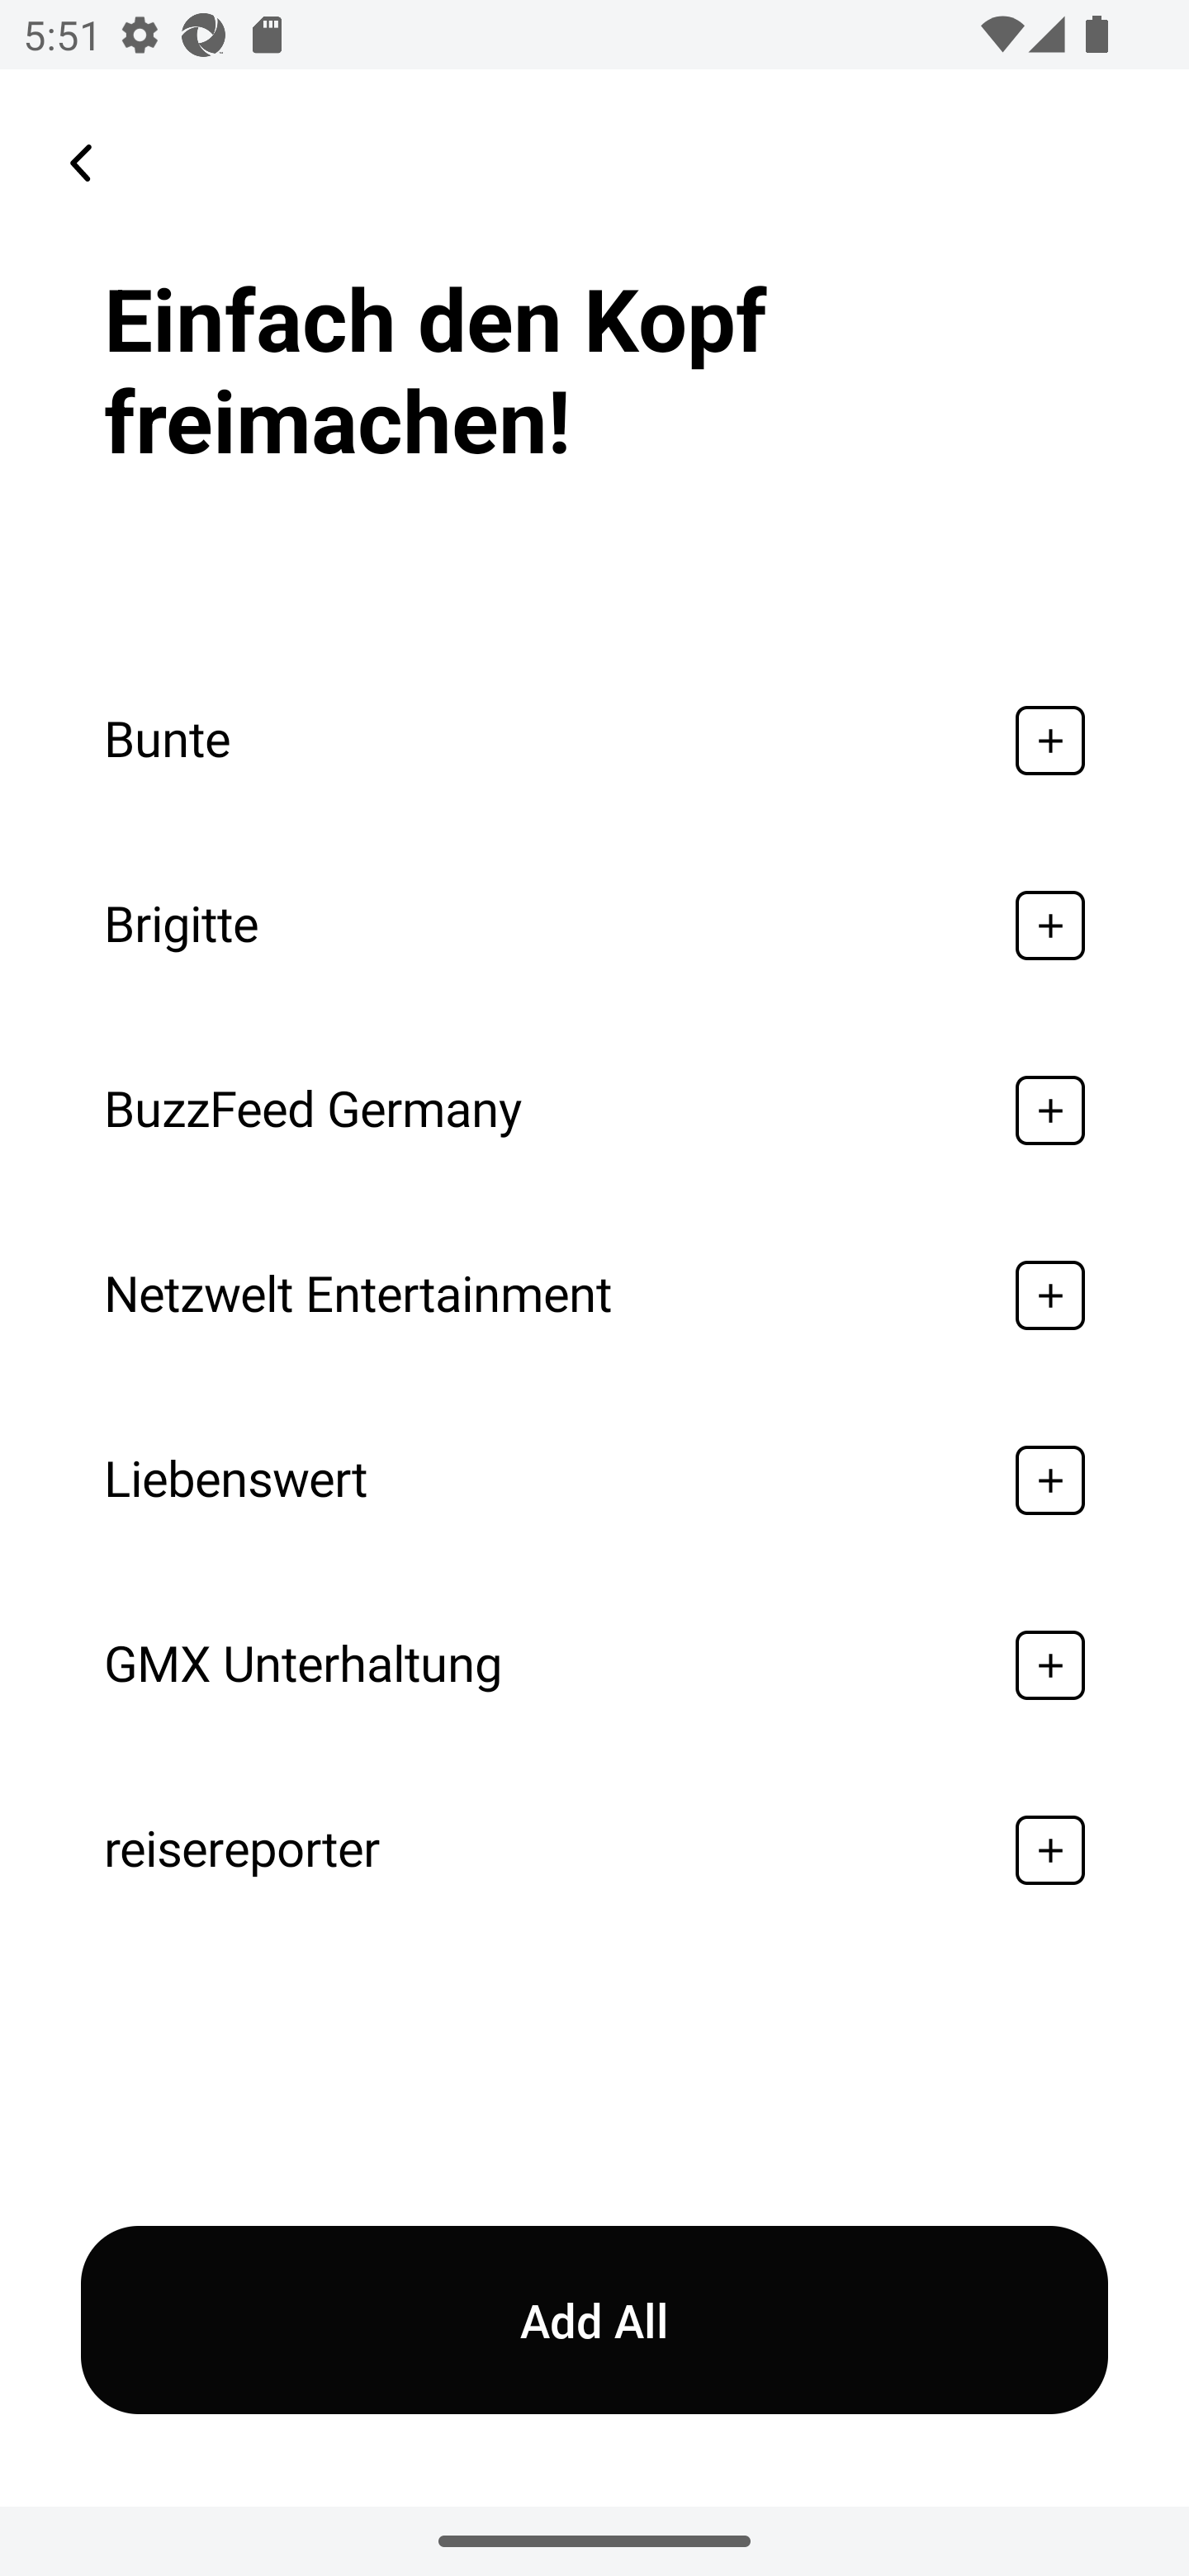 The width and height of the screenshot is (1189, 2576). I want to click on Add To My Bundle, so click(1050, 1481).